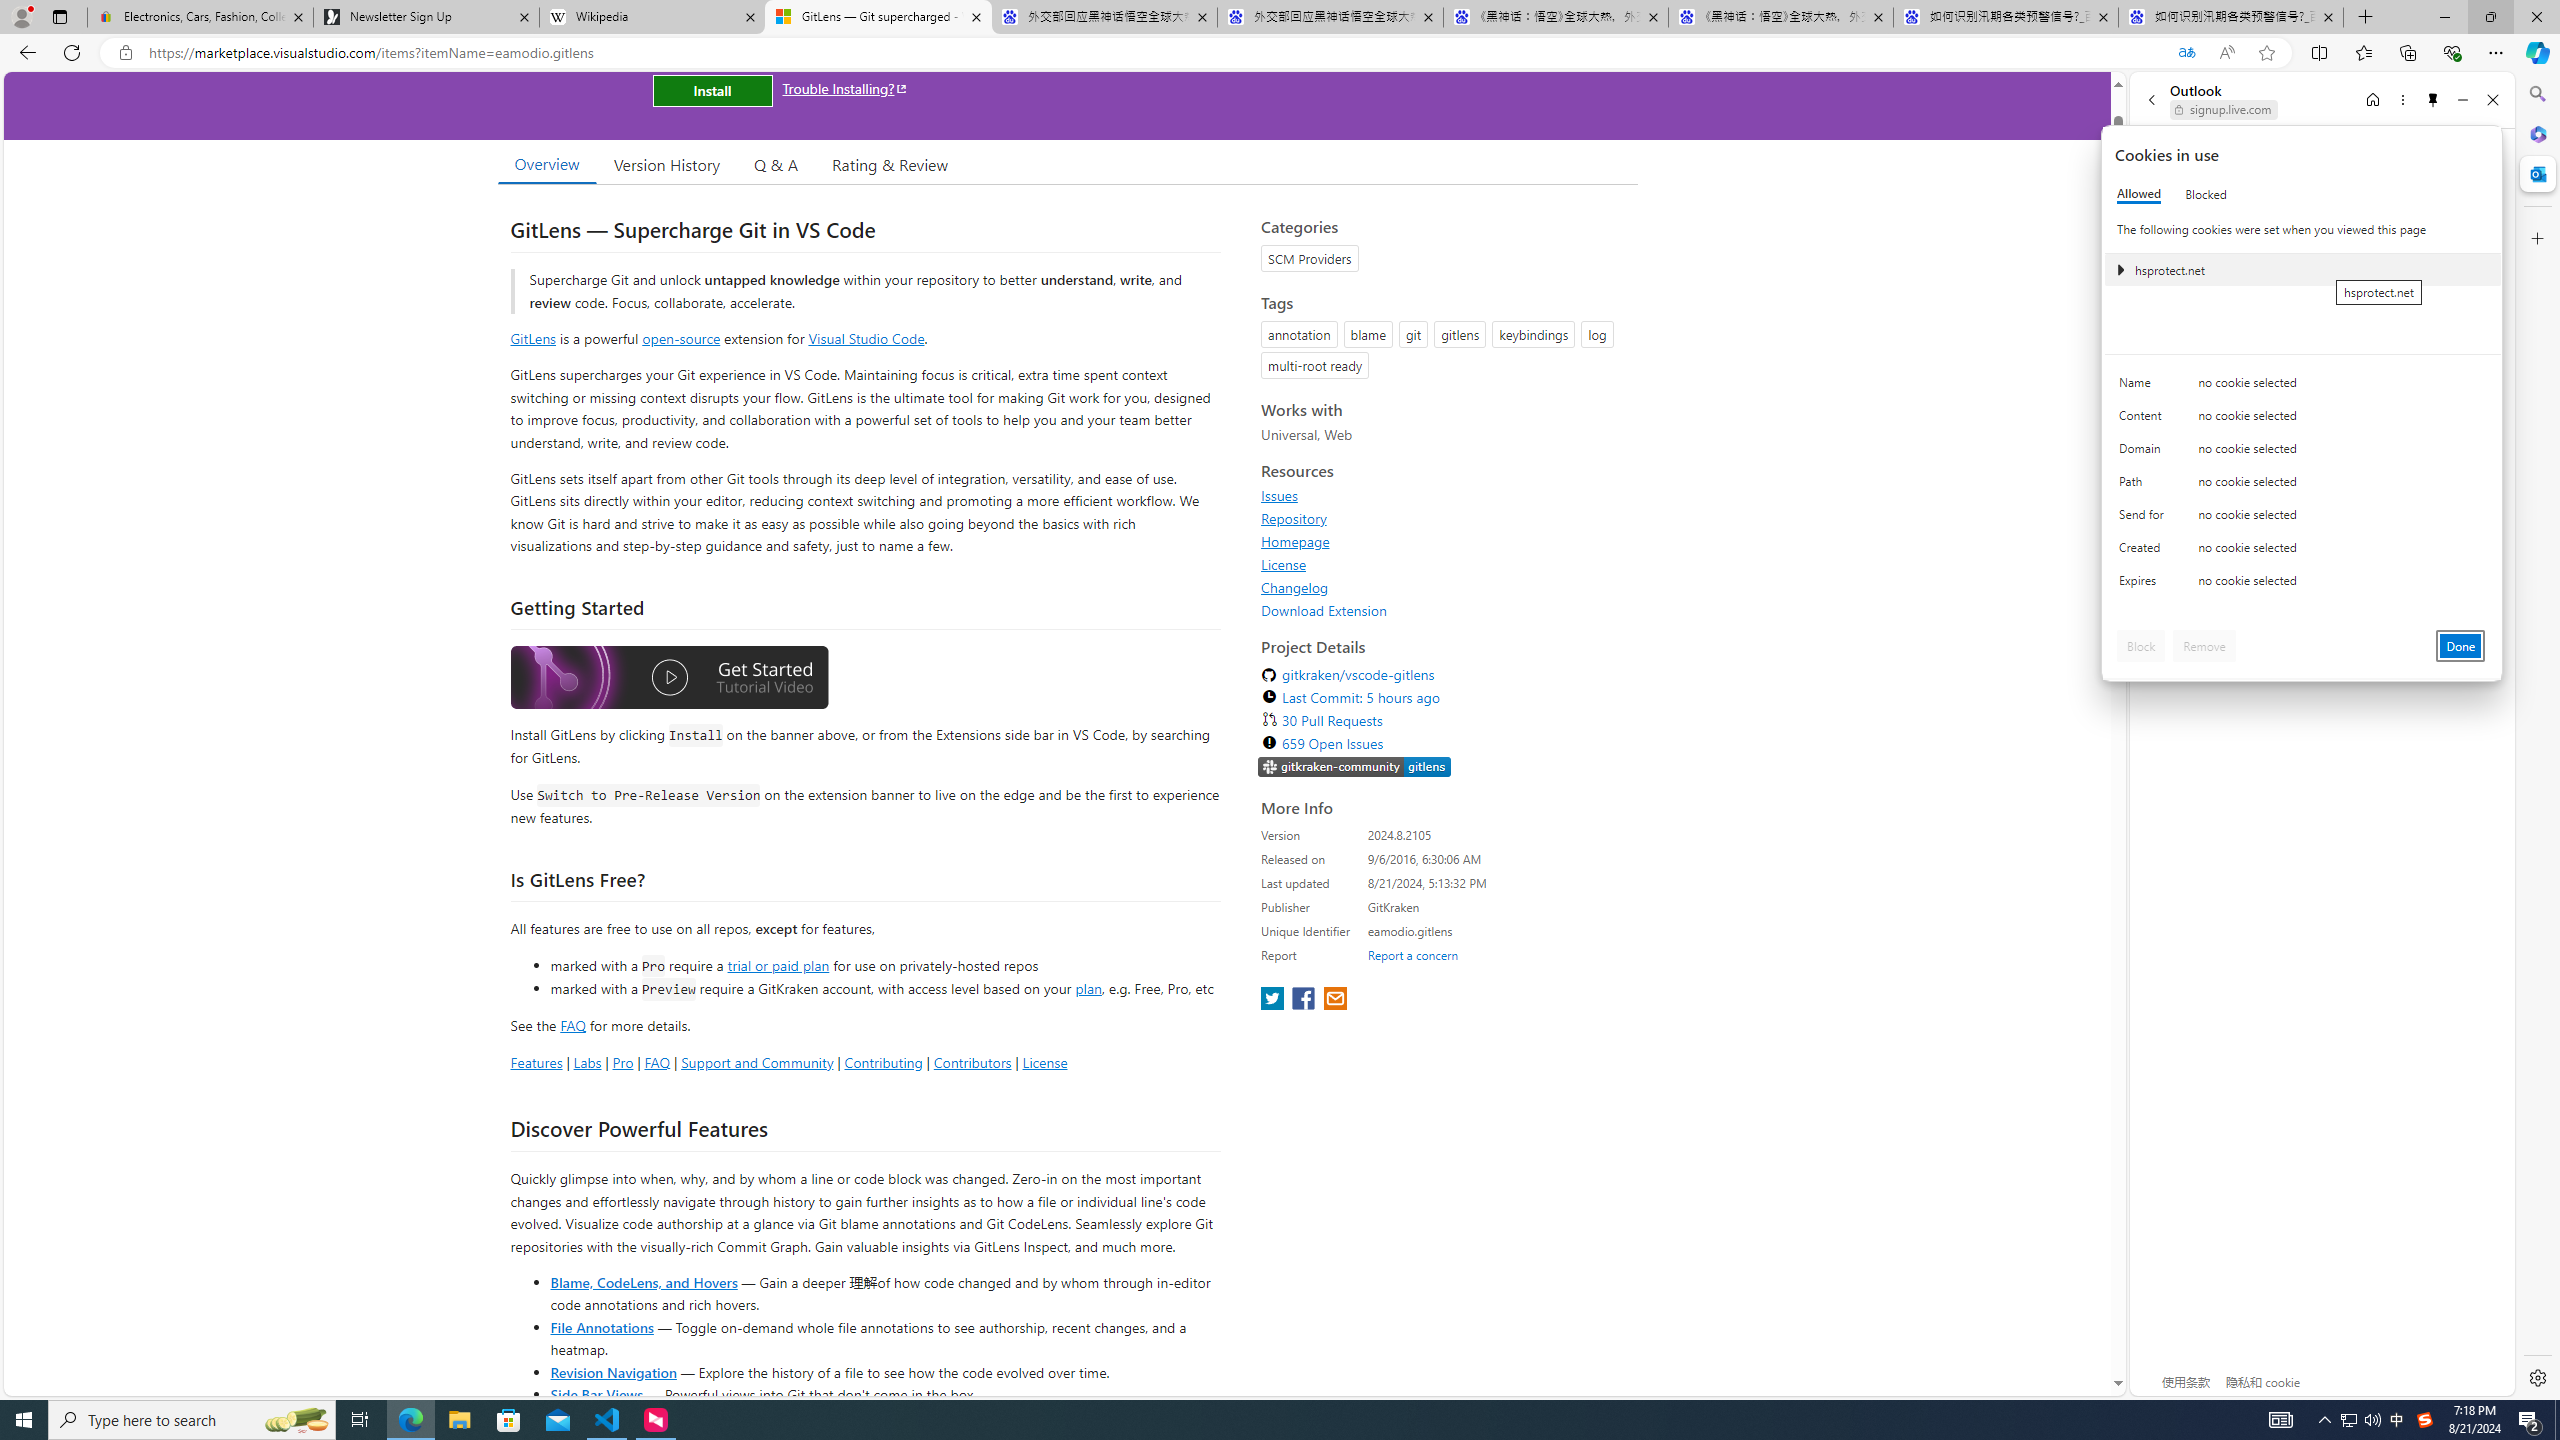  Describe the element at coordinates (2302, 584) in the screenshot. I see `Class: c0153 c0157` at that location.